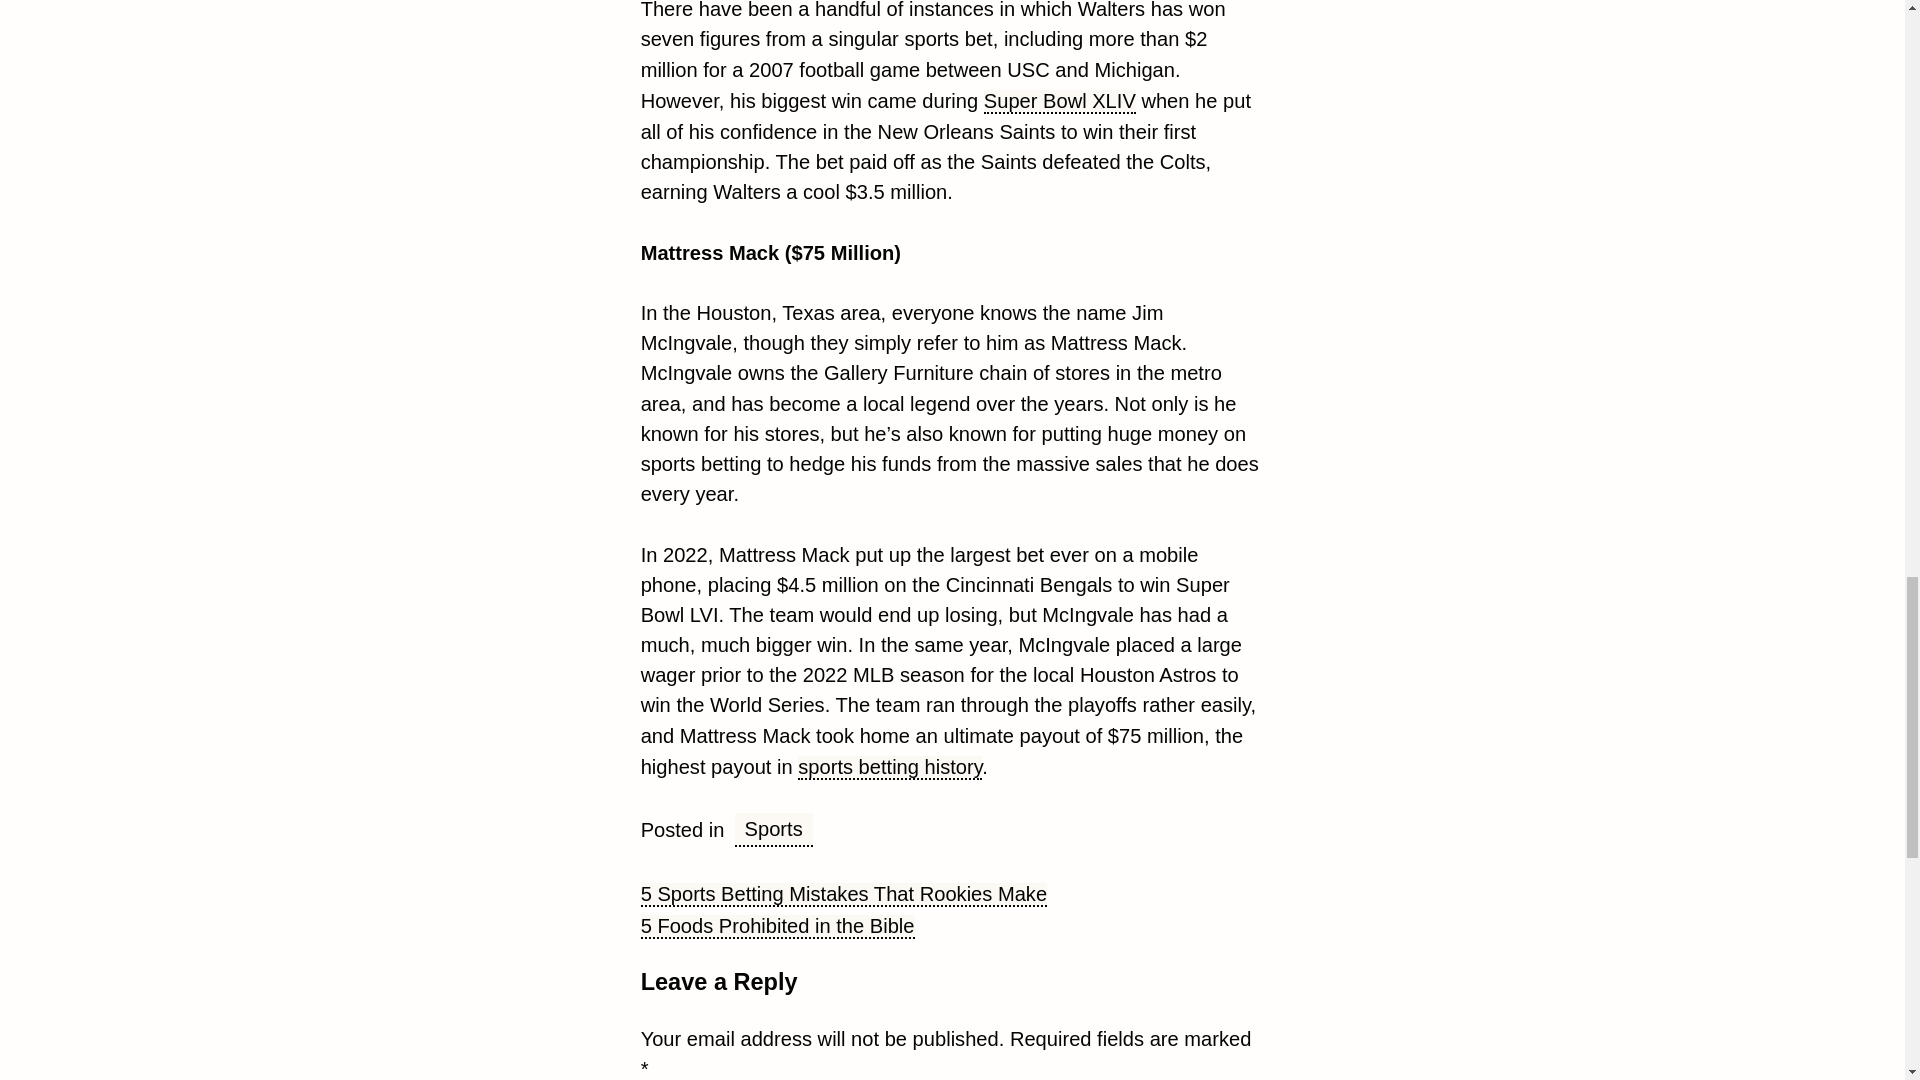 Image resolution: width=1920 pixels, height=1080 pixels. What do you see at coordinates (890, 768) in the screenshot?
I see `sports betting history` at bounding box center [890, 768].